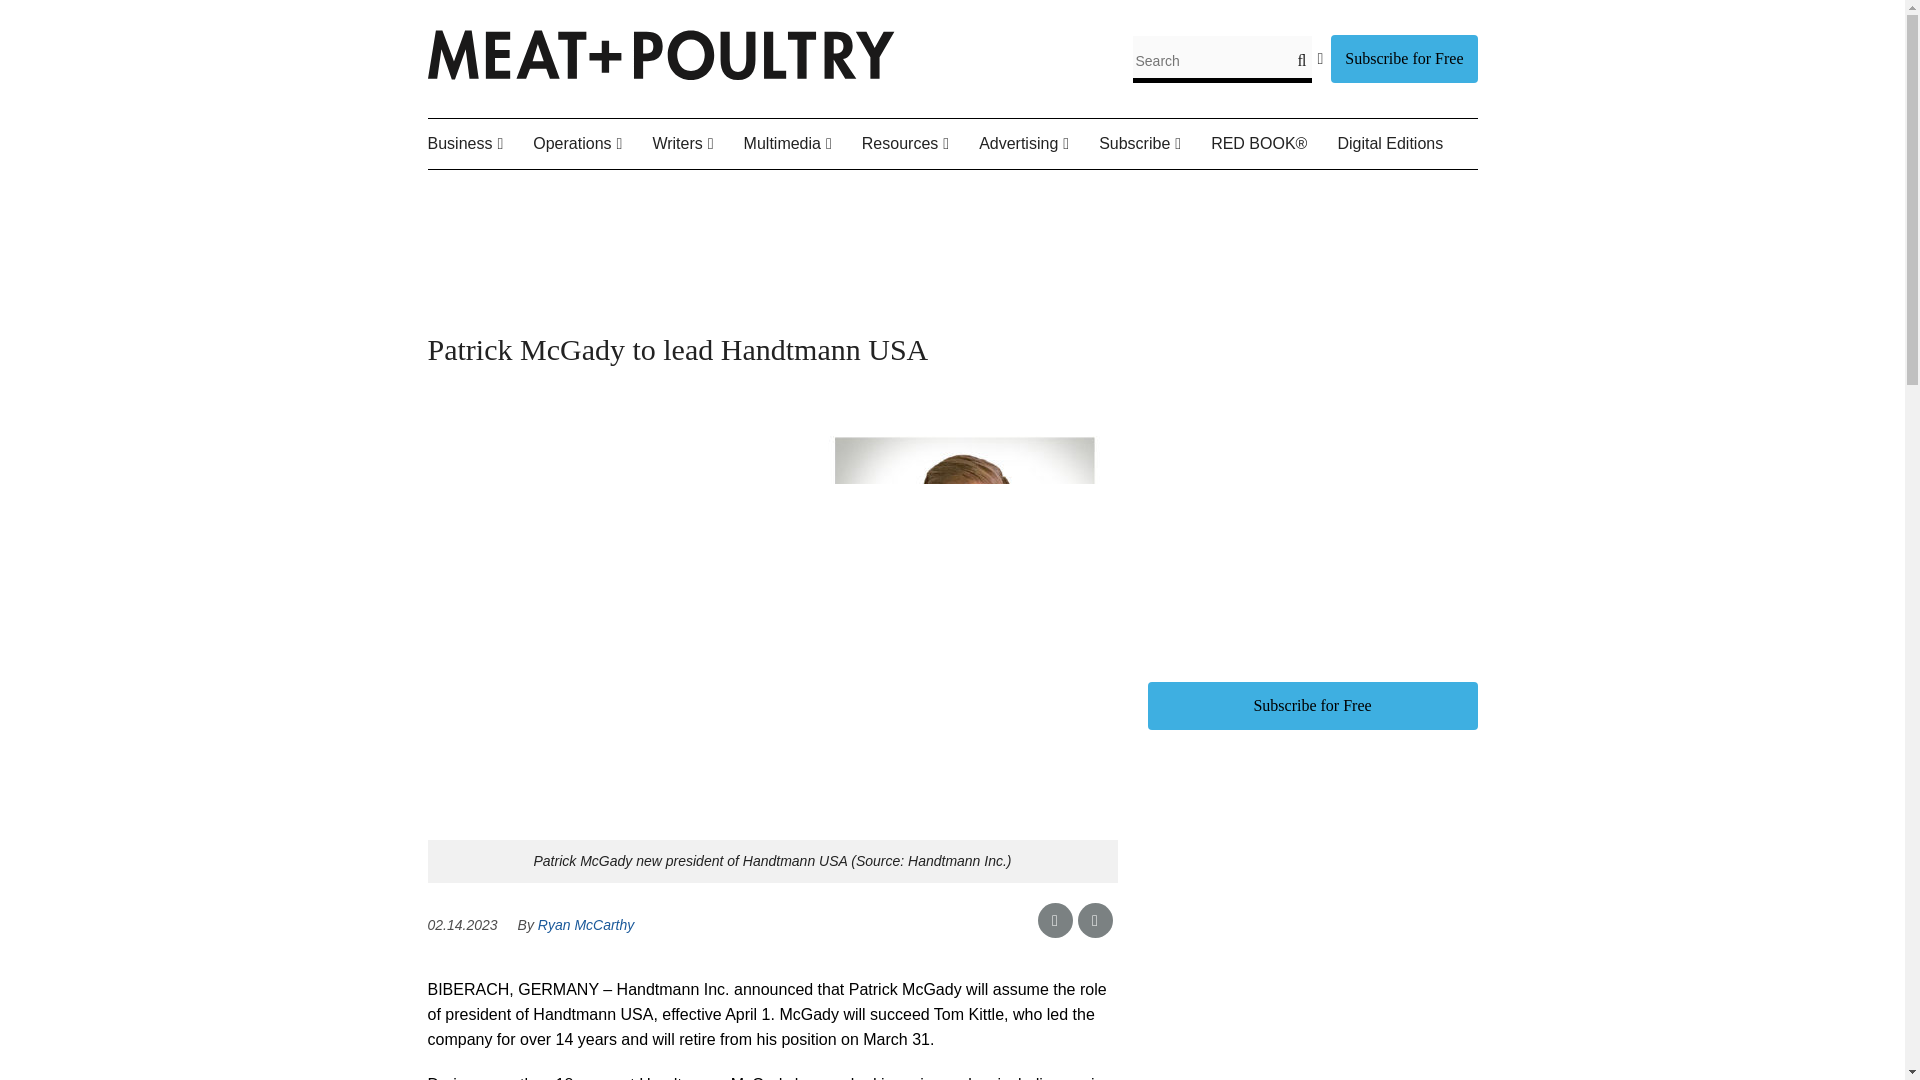  What do you see at coordinates (537, 191) in the screenshot?
I see `Associations` at bounding box center [537, 191].